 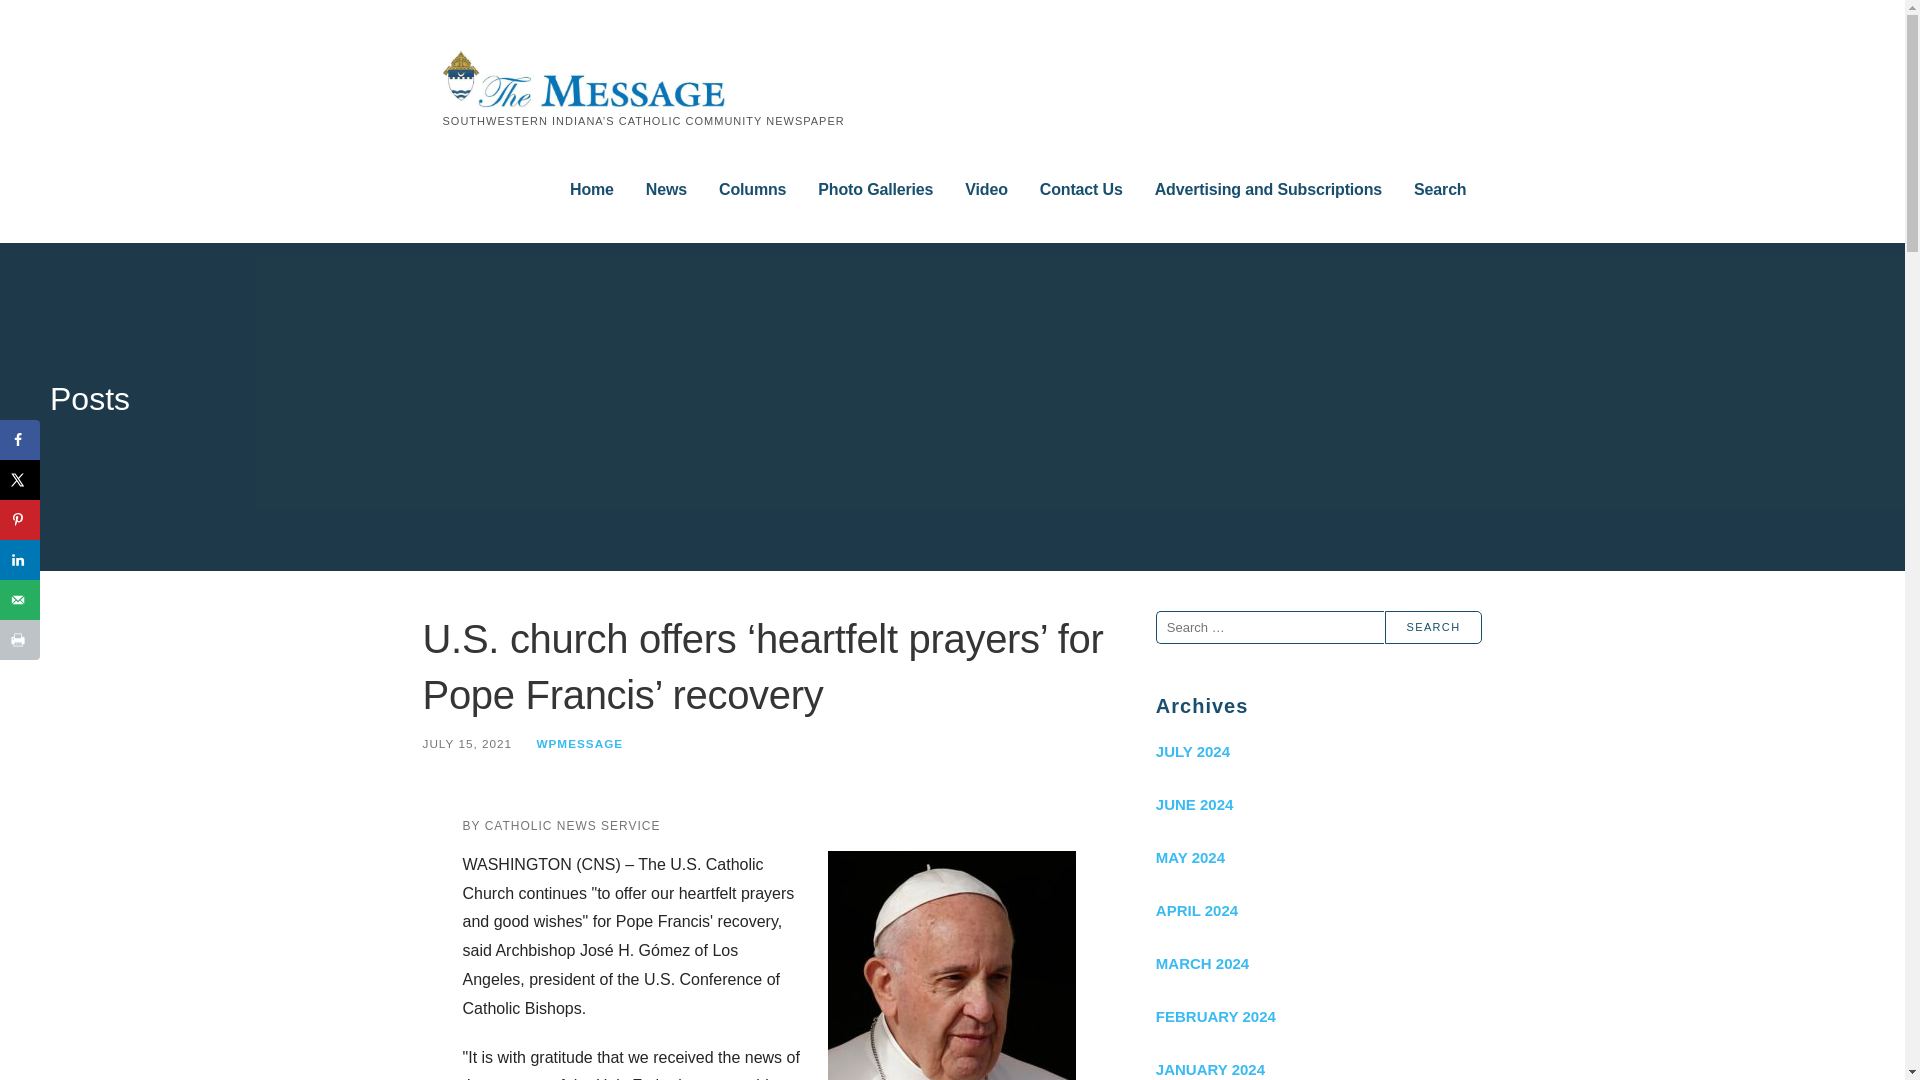 What do you see at coordinates (1268, 190) in the screenshot?
I see `Advertising and Subscriptions` at bounding box center [1268, 190].